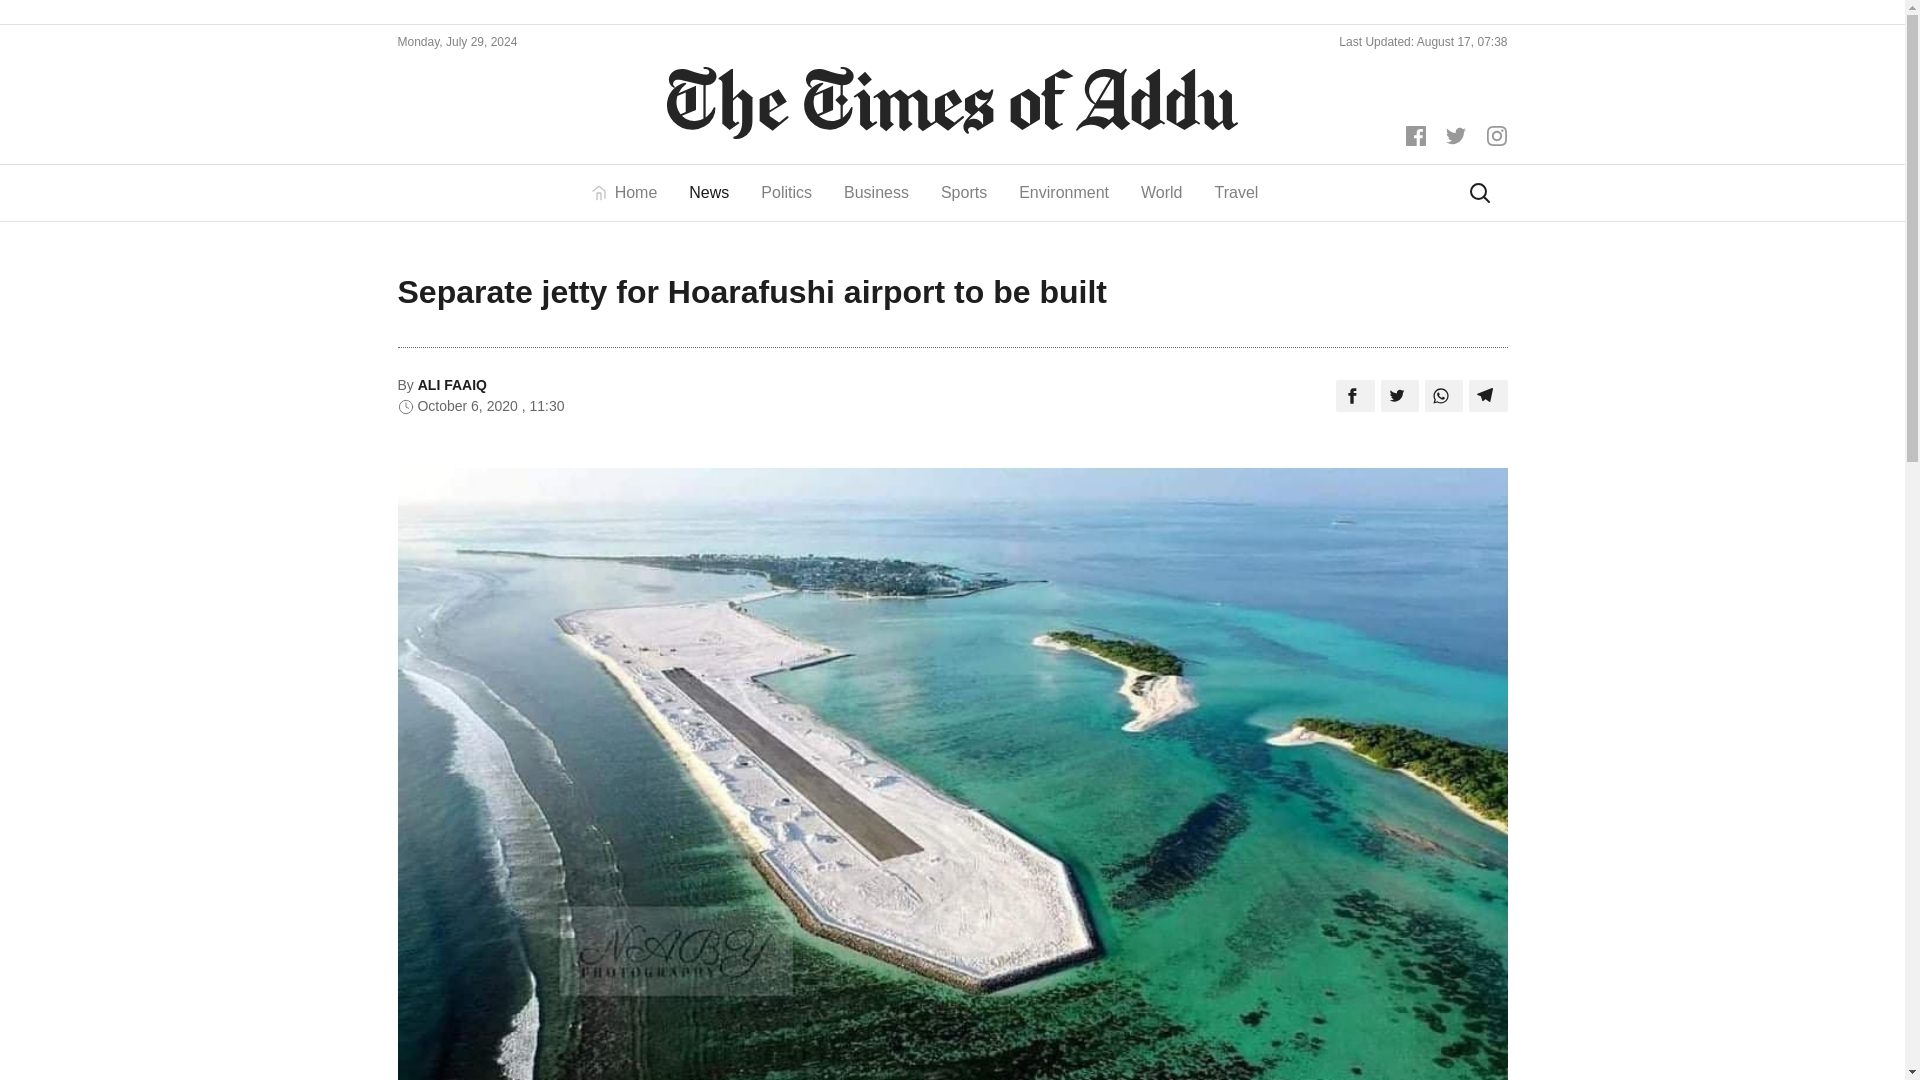  I want to click on Facebook icon, so click(1418, 134).